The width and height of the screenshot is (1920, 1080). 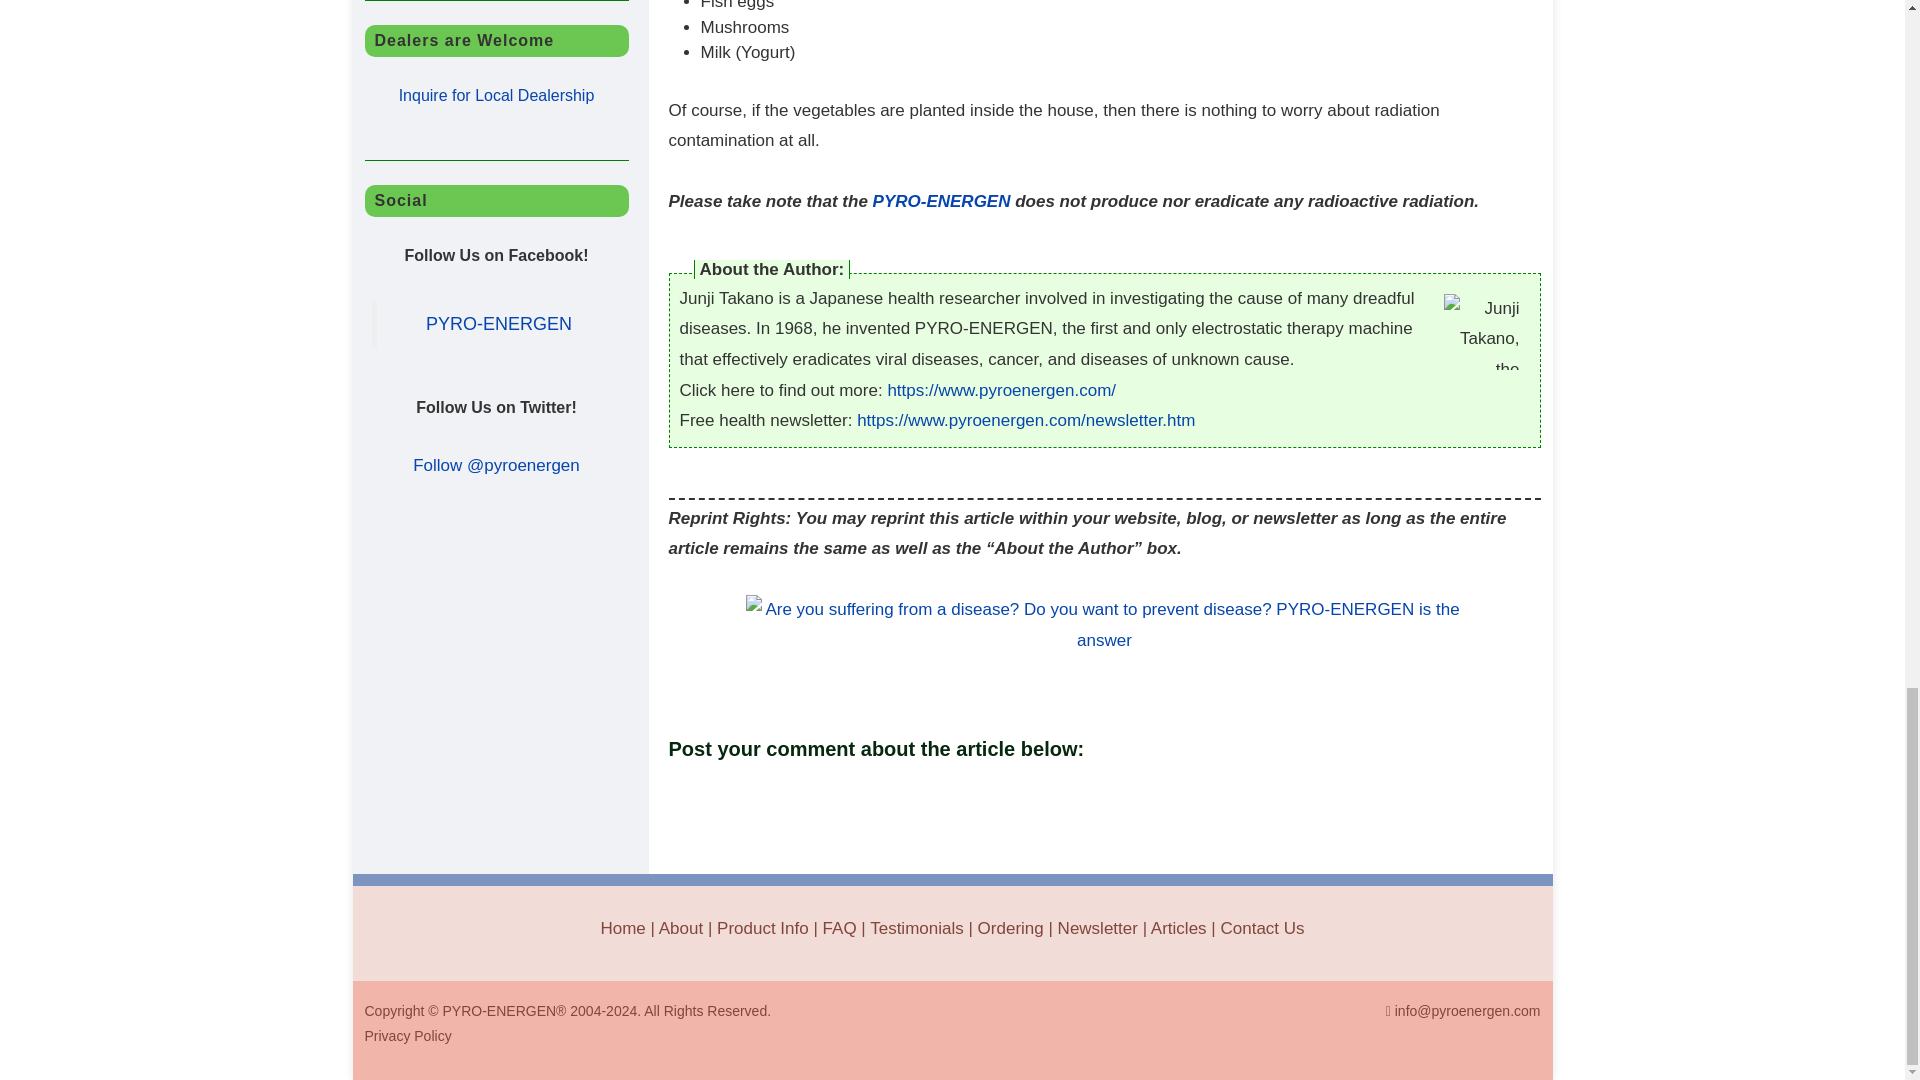 I want to click on Ordering, so click(x=1010, y=928).